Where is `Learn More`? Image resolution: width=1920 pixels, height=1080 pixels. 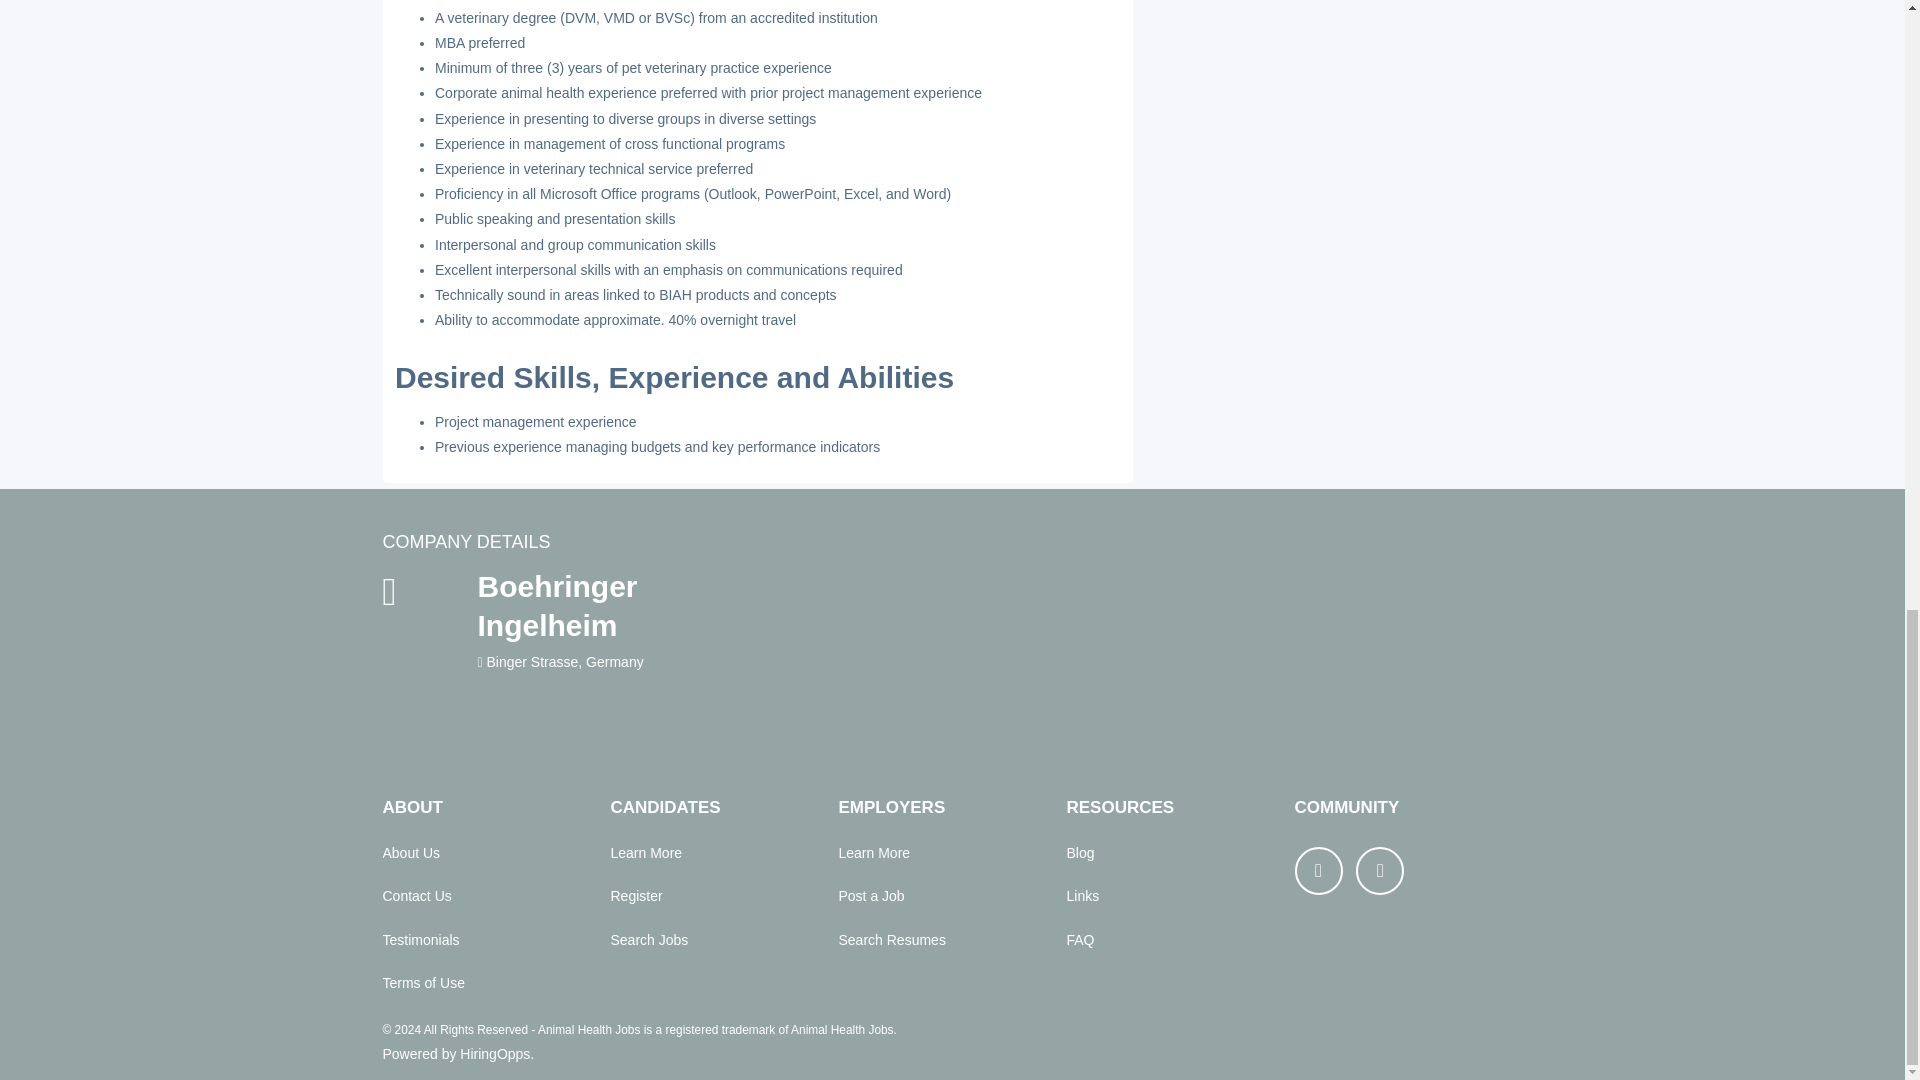 Learn More is located at coordinates (874, 852).